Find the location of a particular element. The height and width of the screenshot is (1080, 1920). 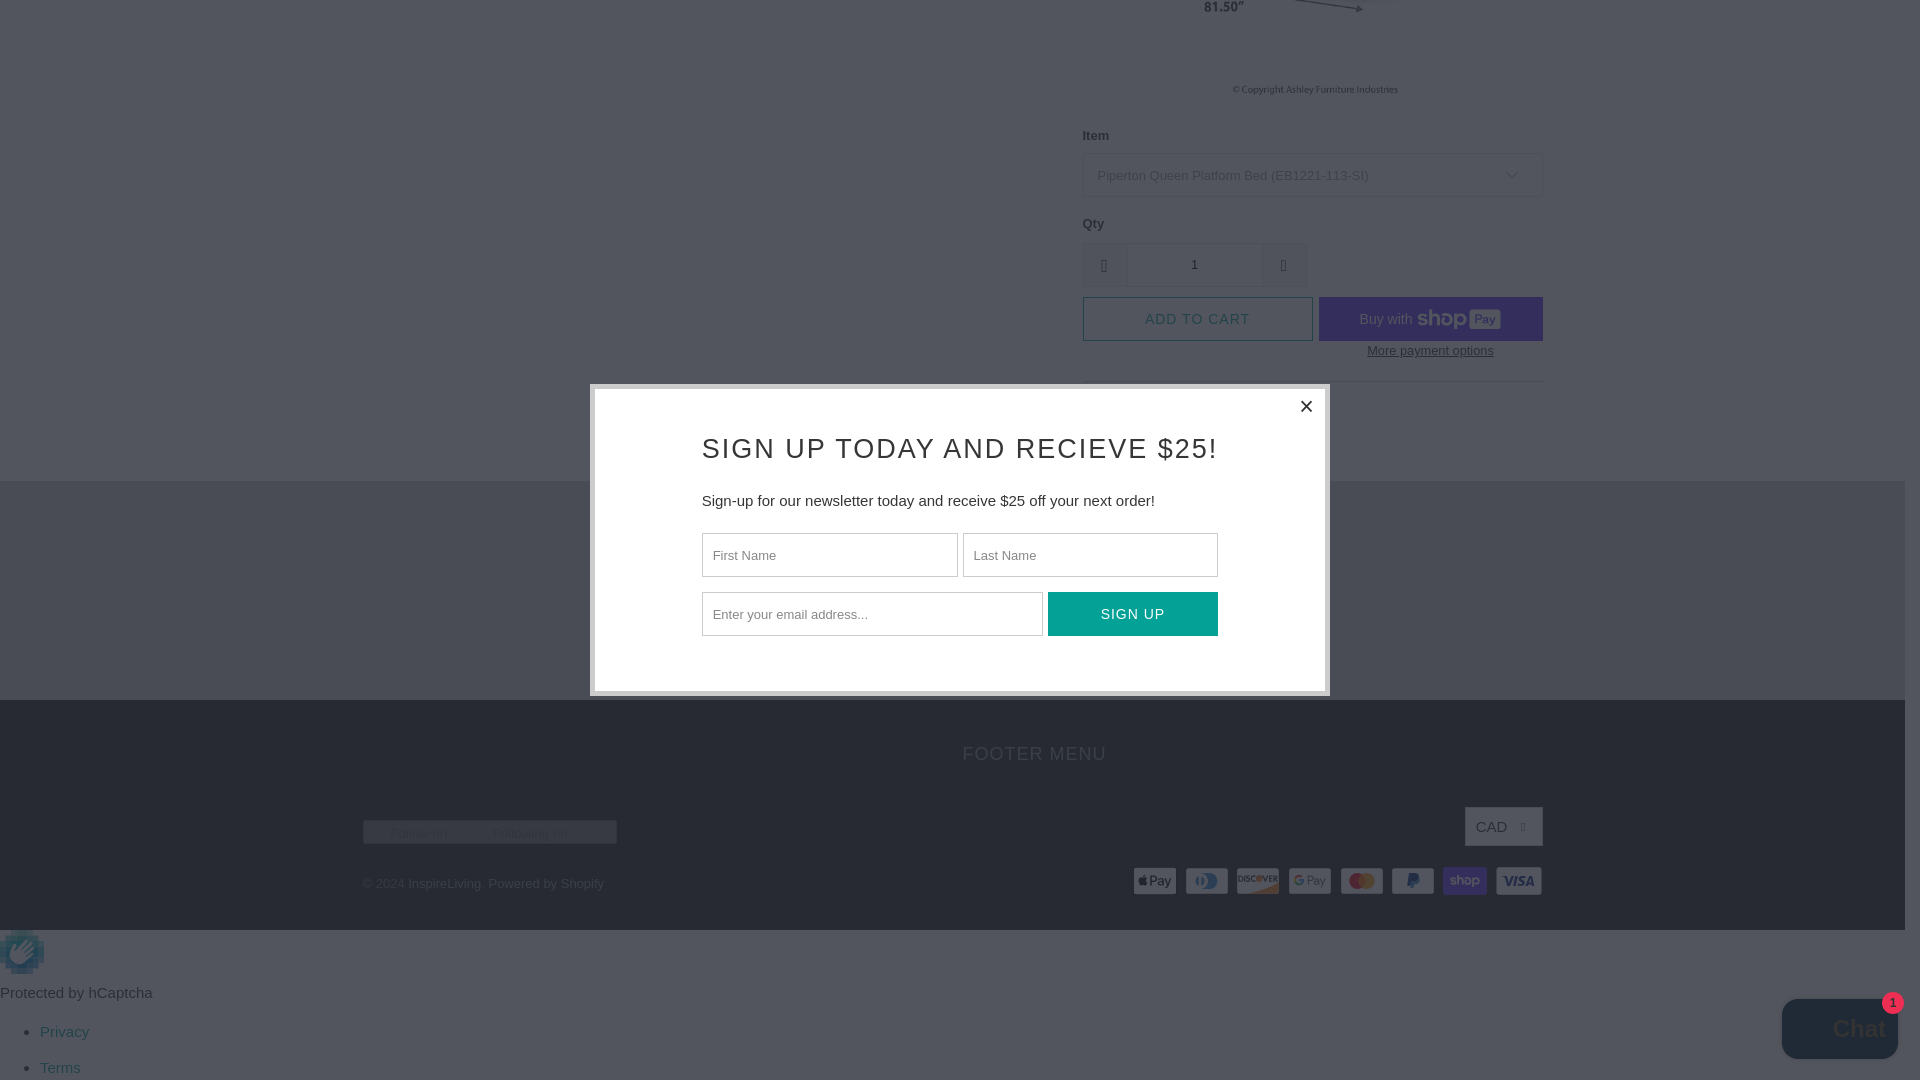

Shop Pay is located at coordinates (1467, 881).